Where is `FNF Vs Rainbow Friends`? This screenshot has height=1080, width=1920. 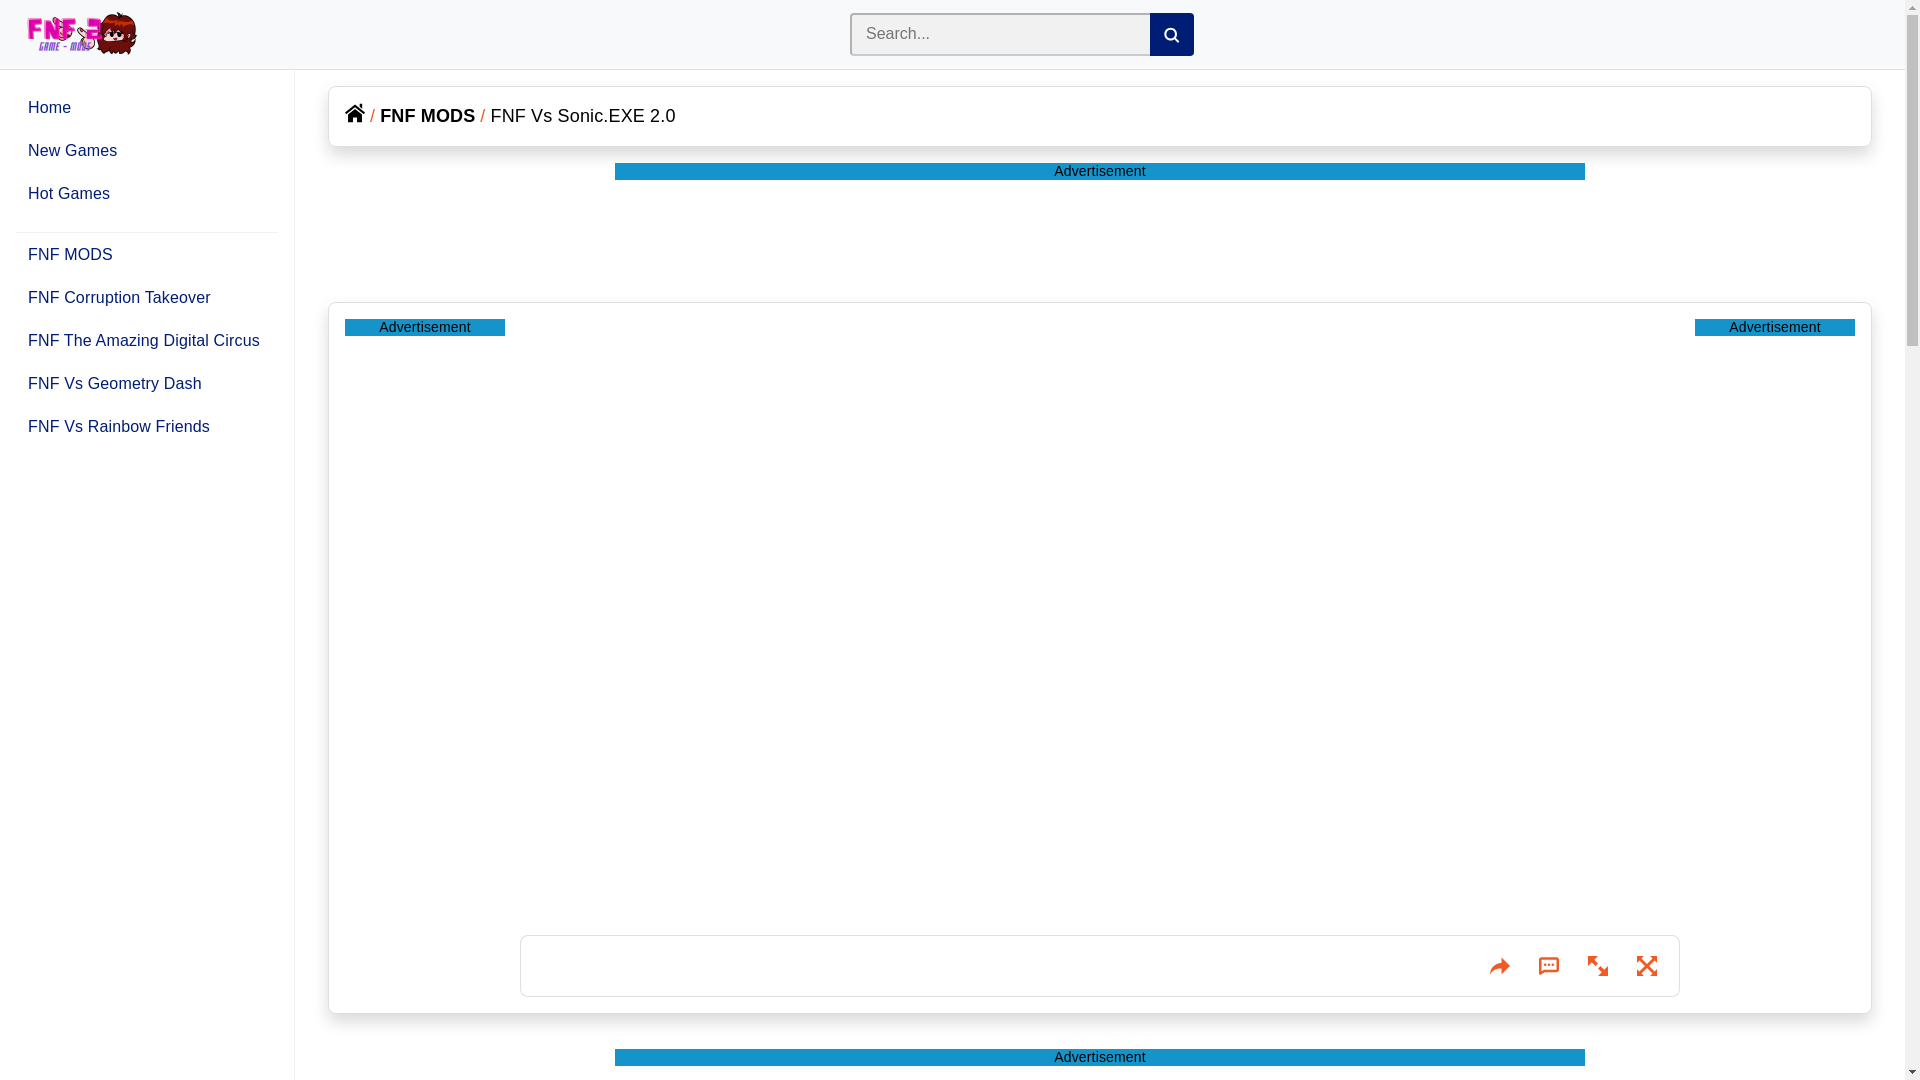 FNF Vs Rainbow Friends is located at coordinates (118, 426).